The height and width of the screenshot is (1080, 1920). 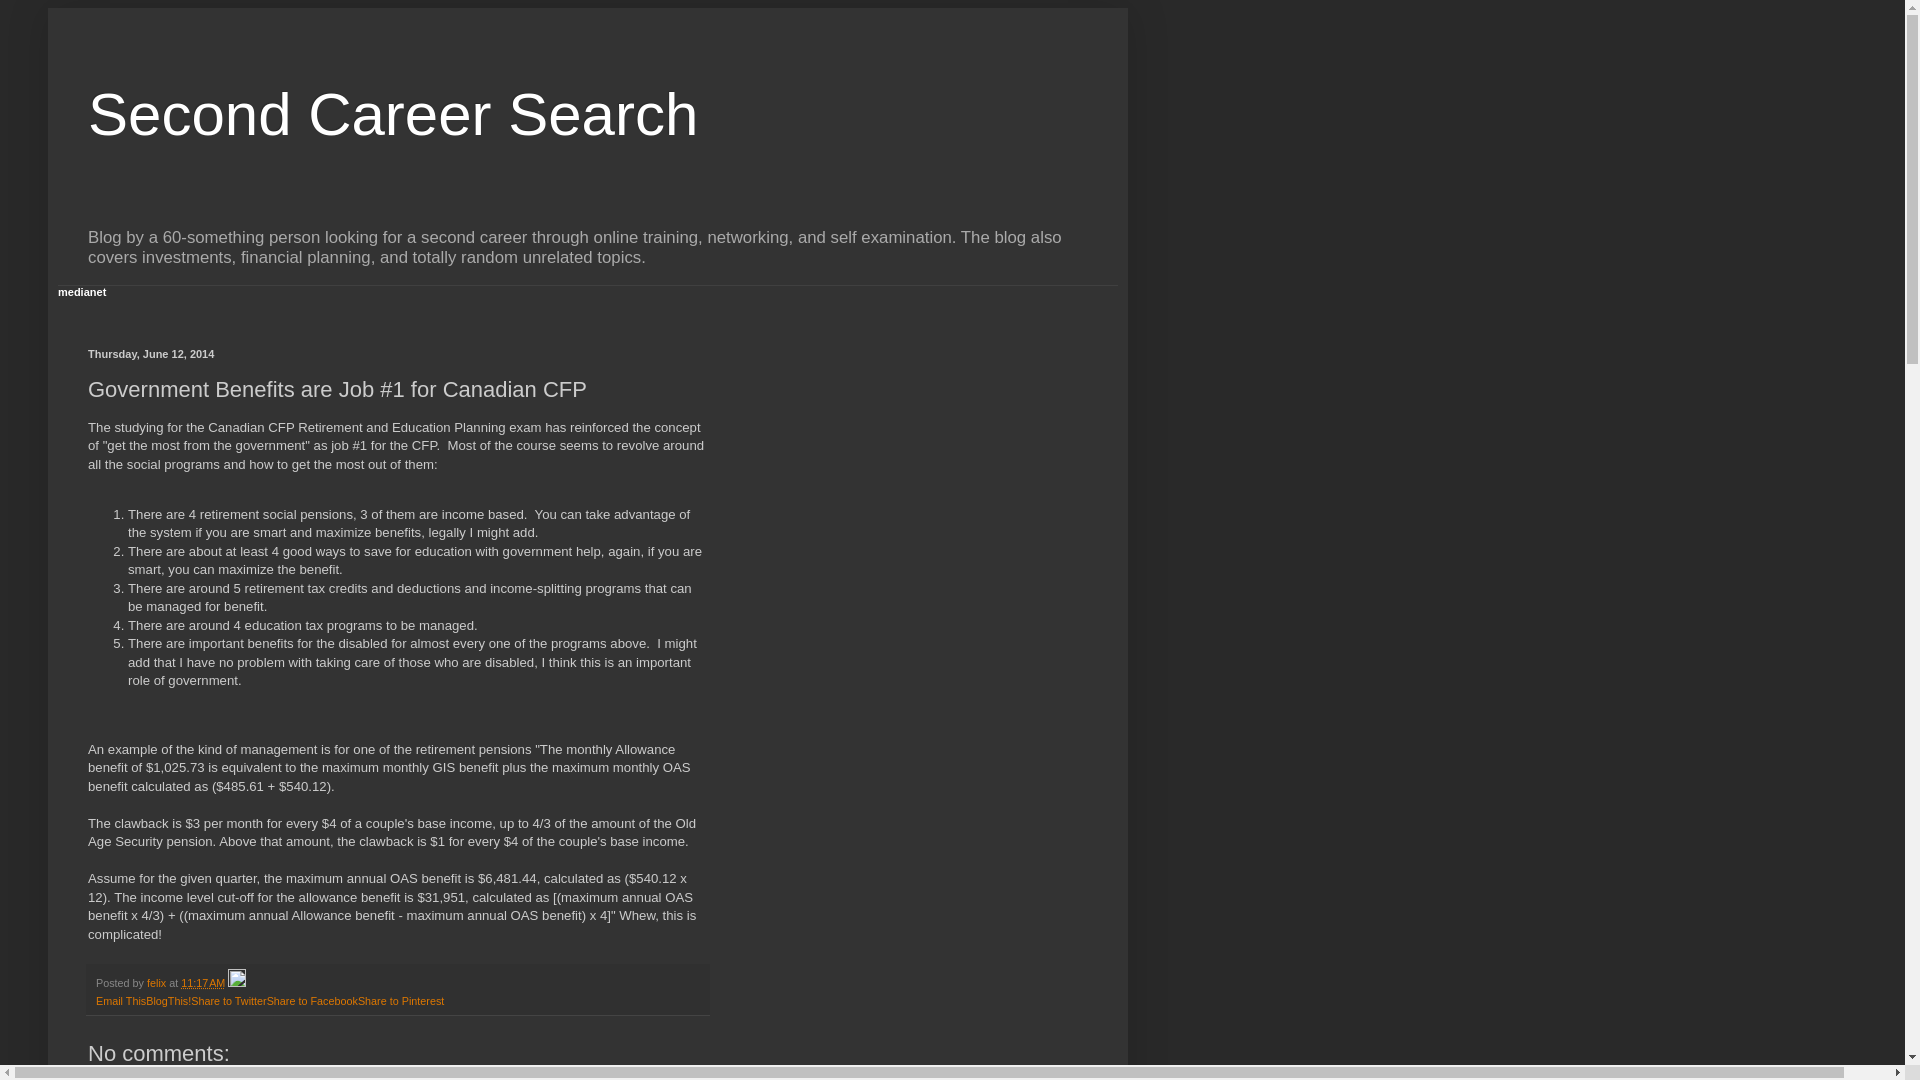 What do you see at coordinates (228, 1000) in the screenshot?
I see `Share to Twitter` at bounding box center [228, 1000].